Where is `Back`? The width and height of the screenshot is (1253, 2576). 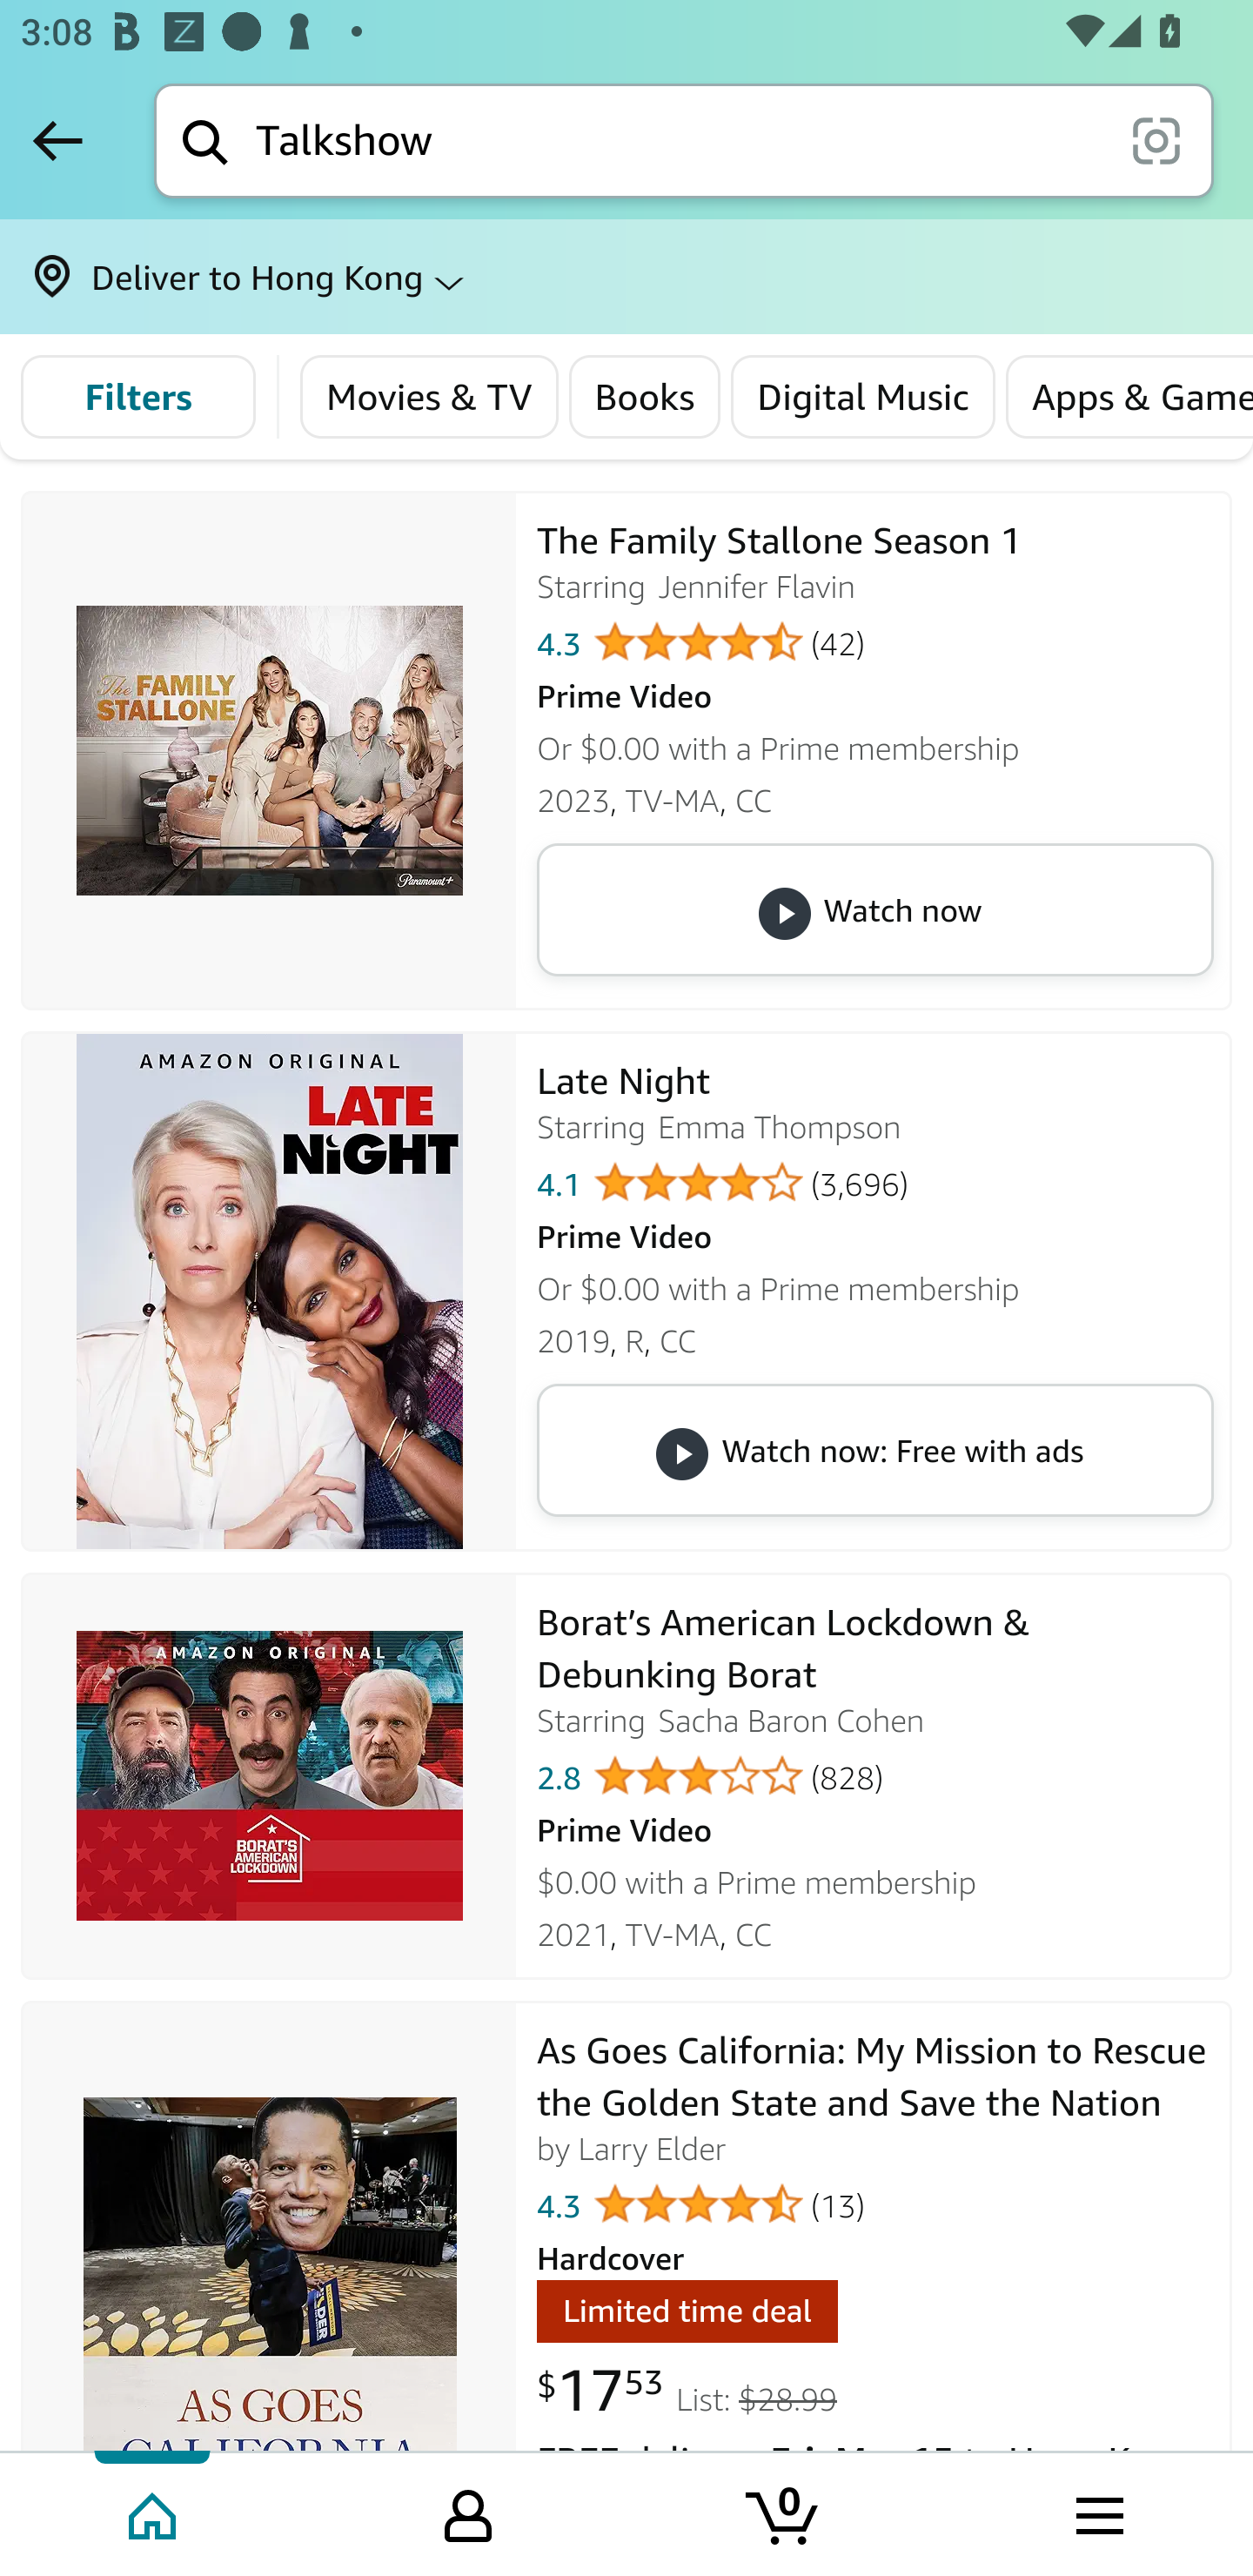
Back is located at coordinates (57, 140).